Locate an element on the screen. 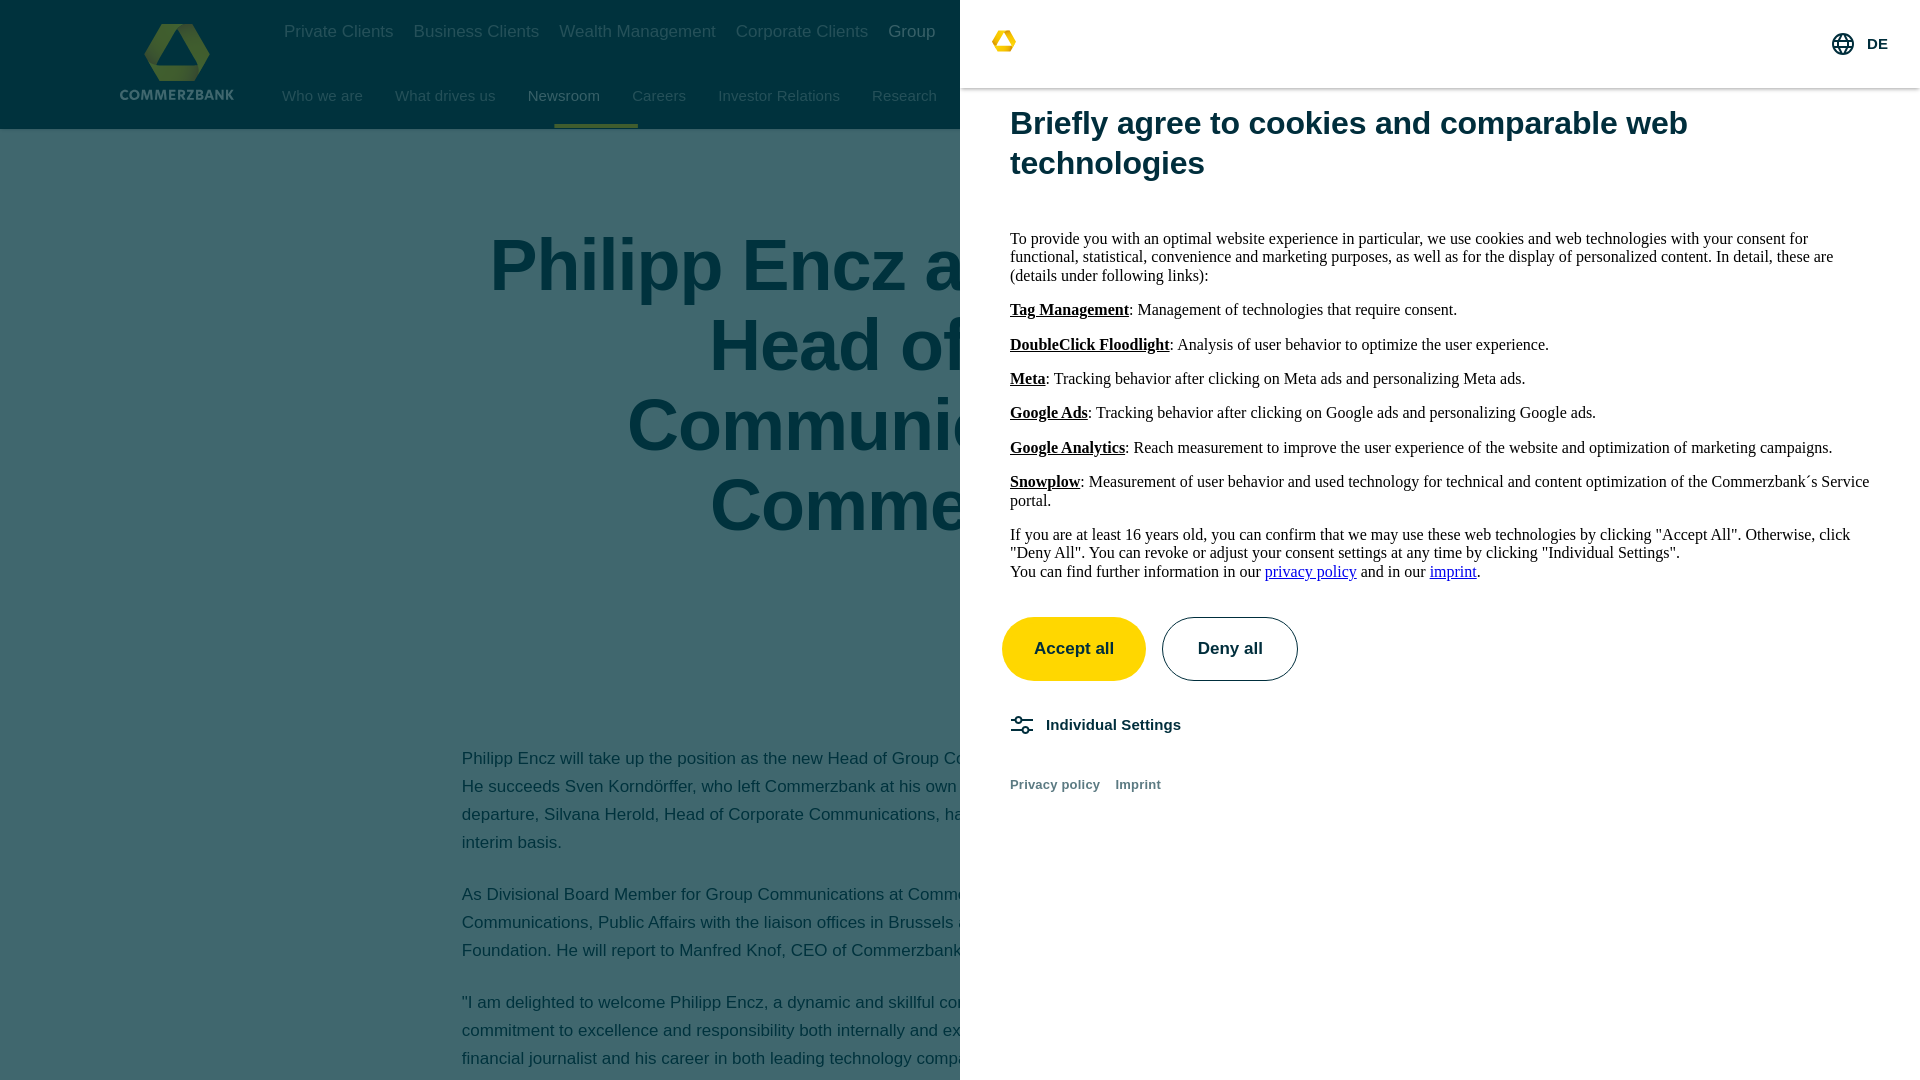 Image resolution: width=1920 pixels, height=1080 pixels. Wealth Management is located at coordinates (637, 32).